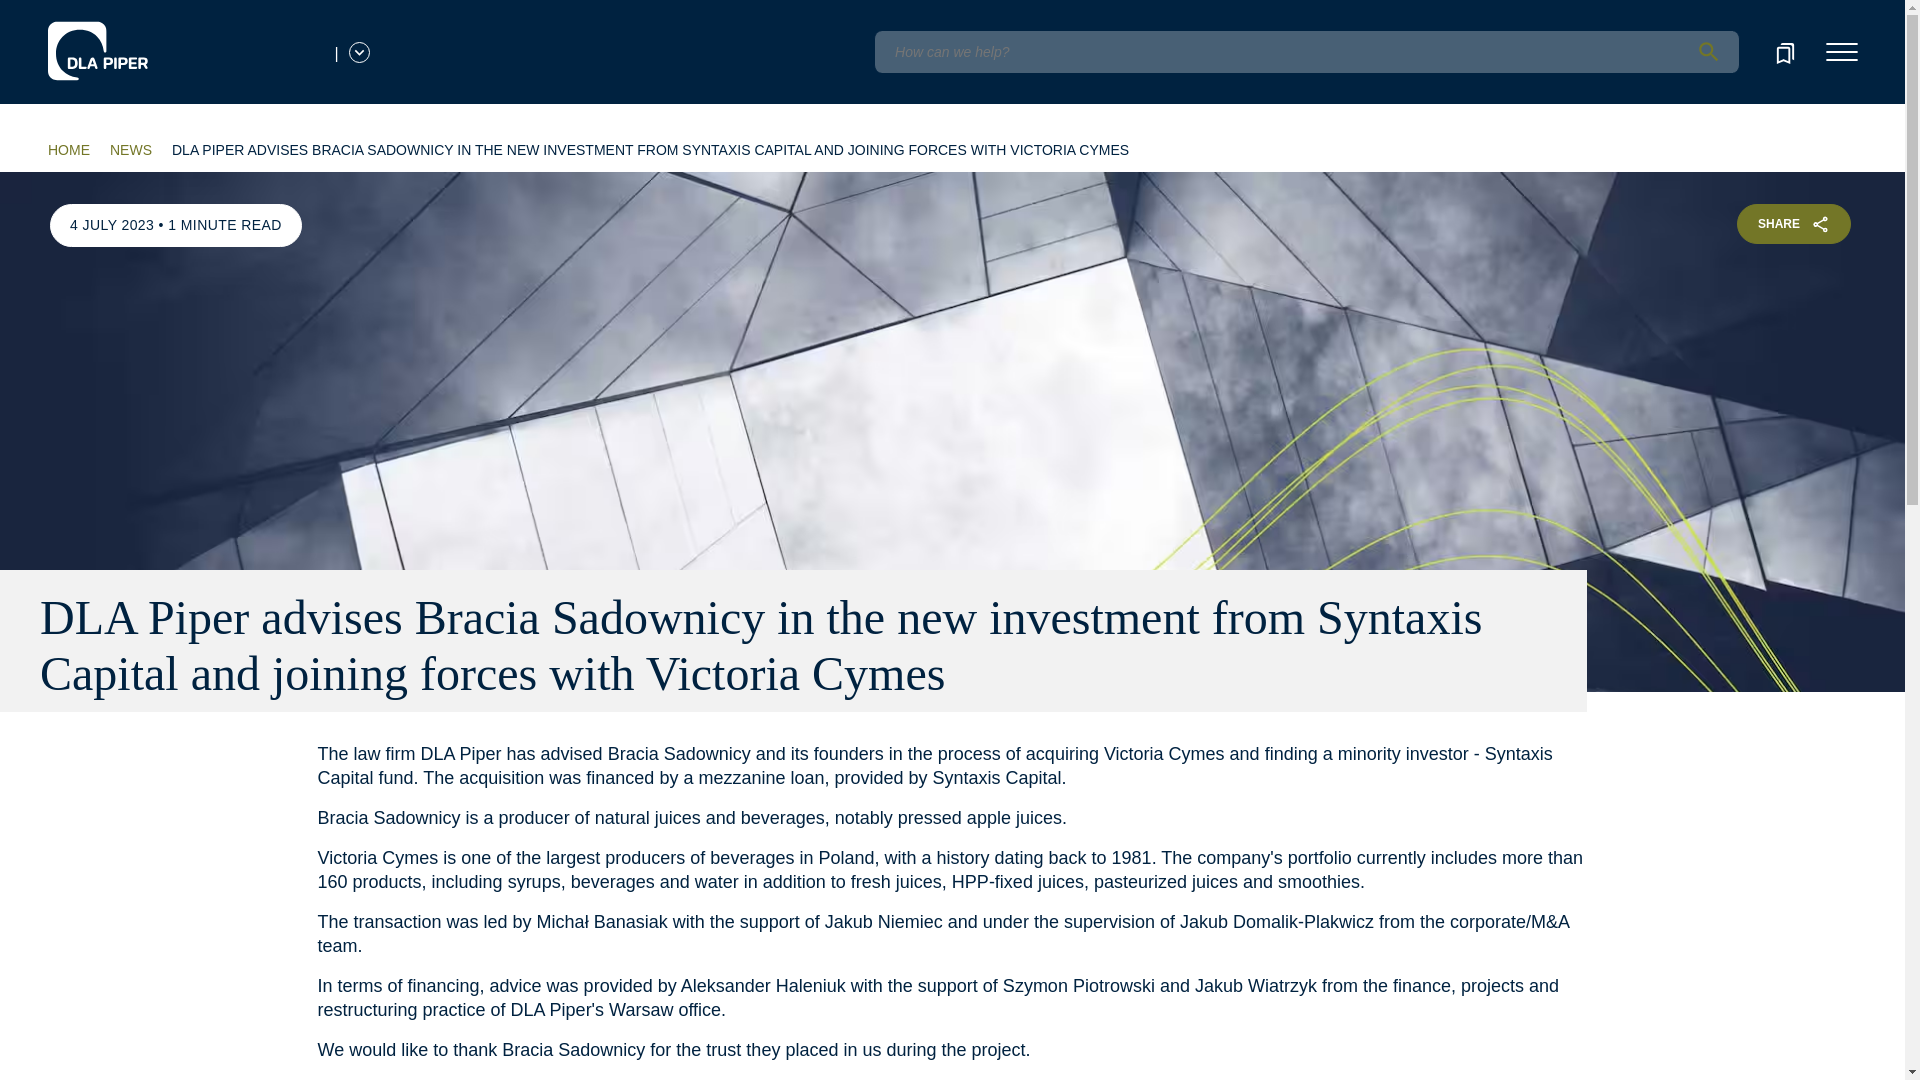 The width and height of the screenshot is (1920, 1080). I want to click on Insert a query. Press enter to send, so click(1306, 52).